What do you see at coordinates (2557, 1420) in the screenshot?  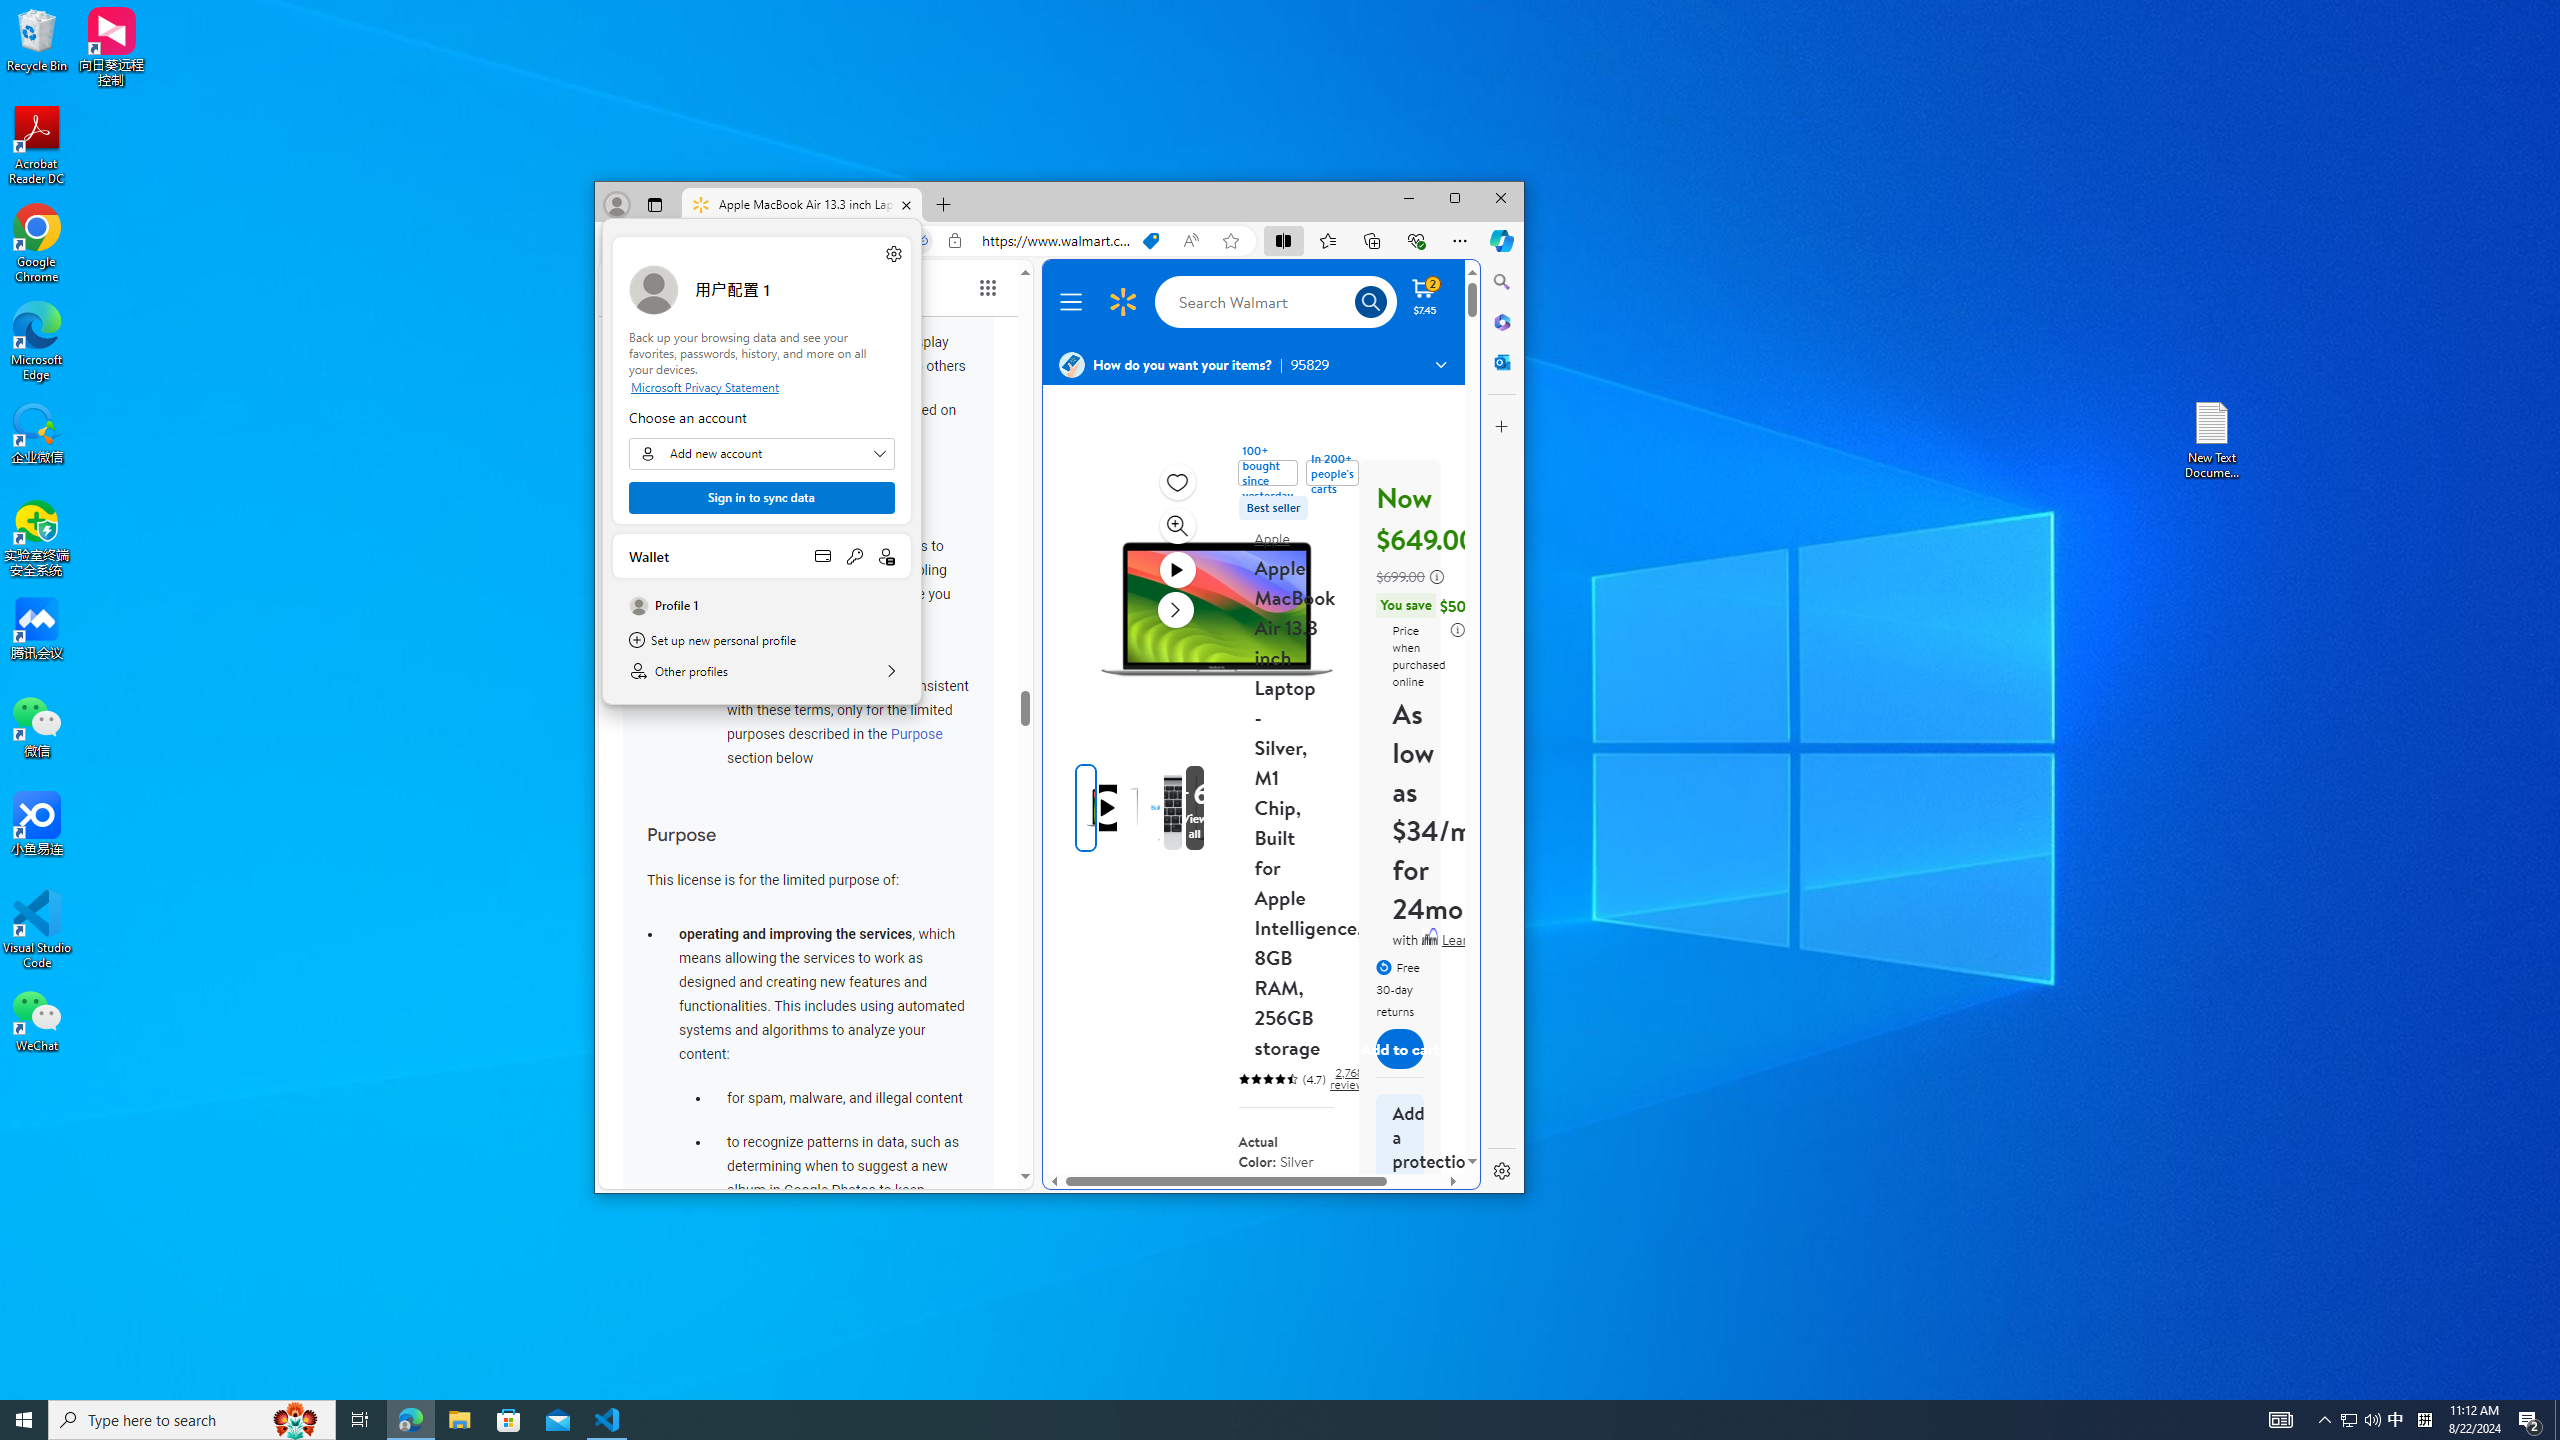 I see `Show desktop` at bounding box center [2557, 1420].